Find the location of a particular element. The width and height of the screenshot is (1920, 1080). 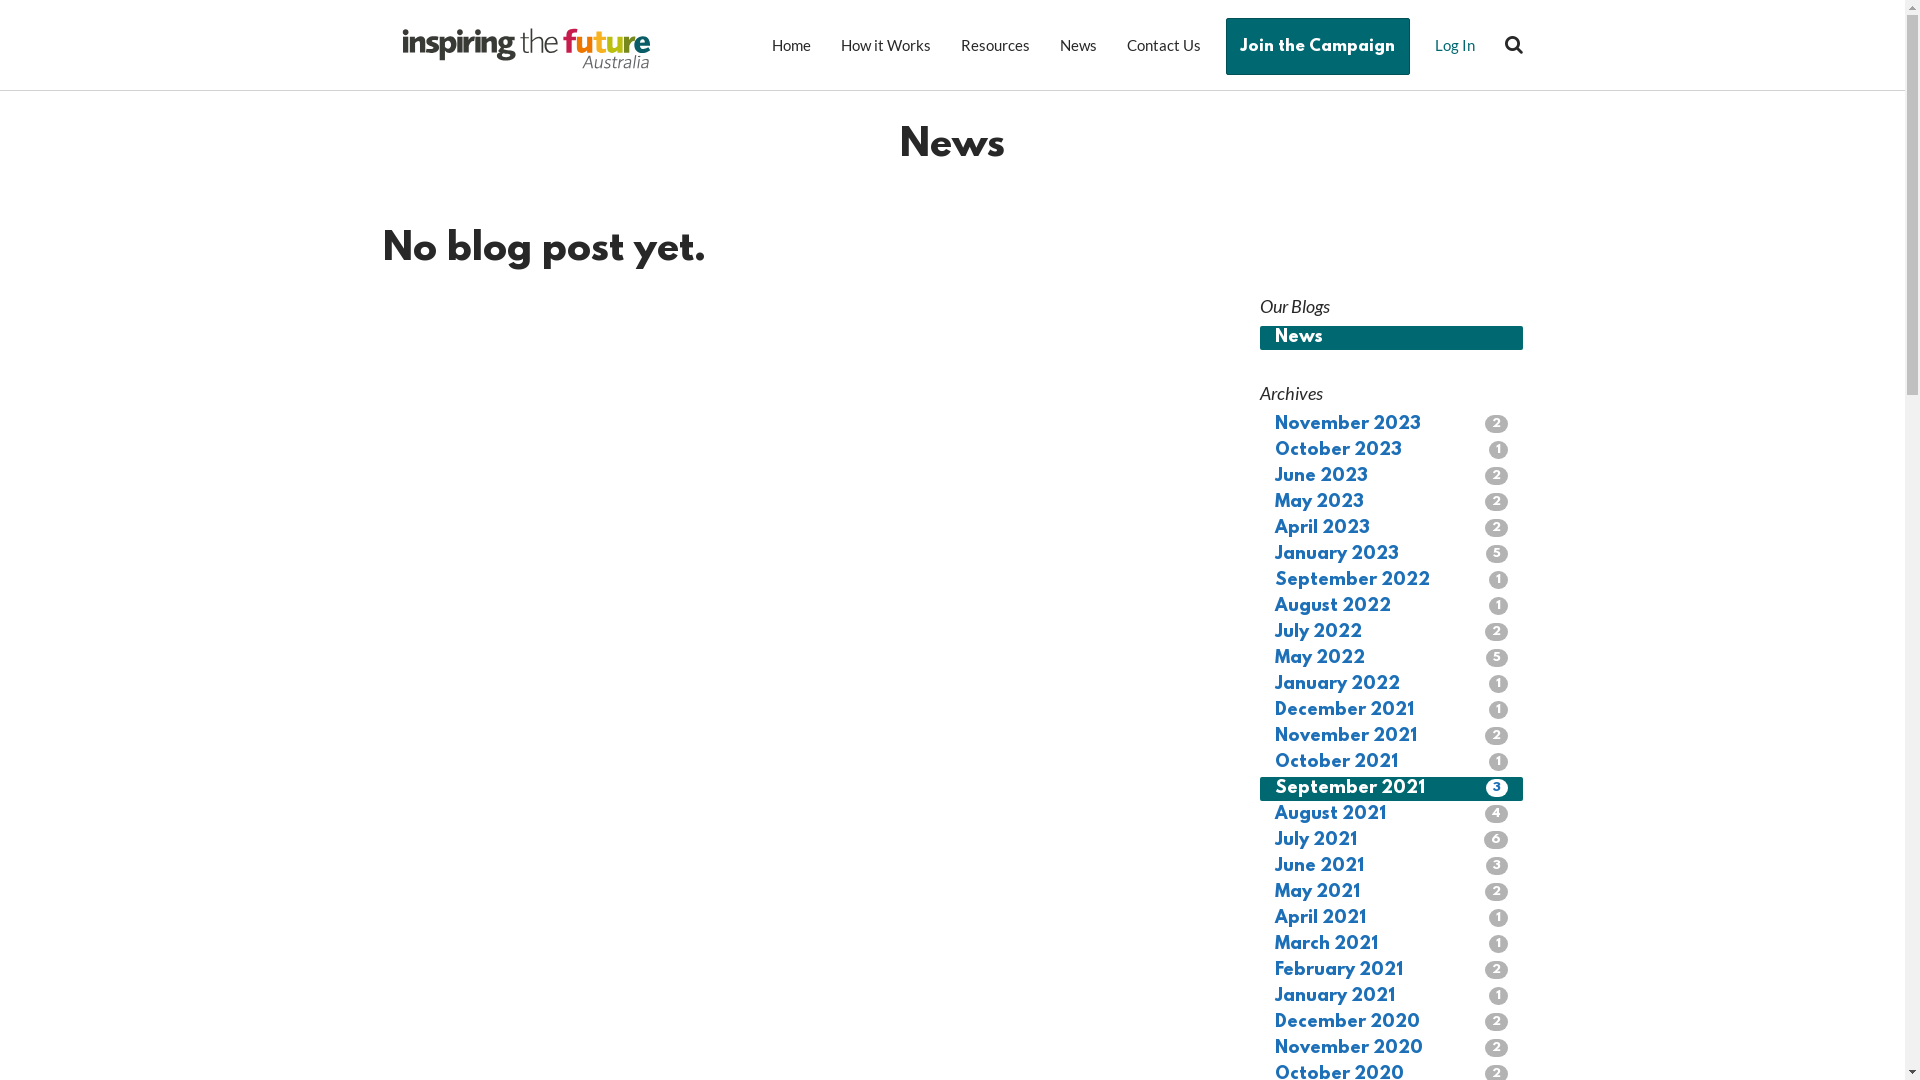

May 2023
2 is located at coordinates (1392, 503).